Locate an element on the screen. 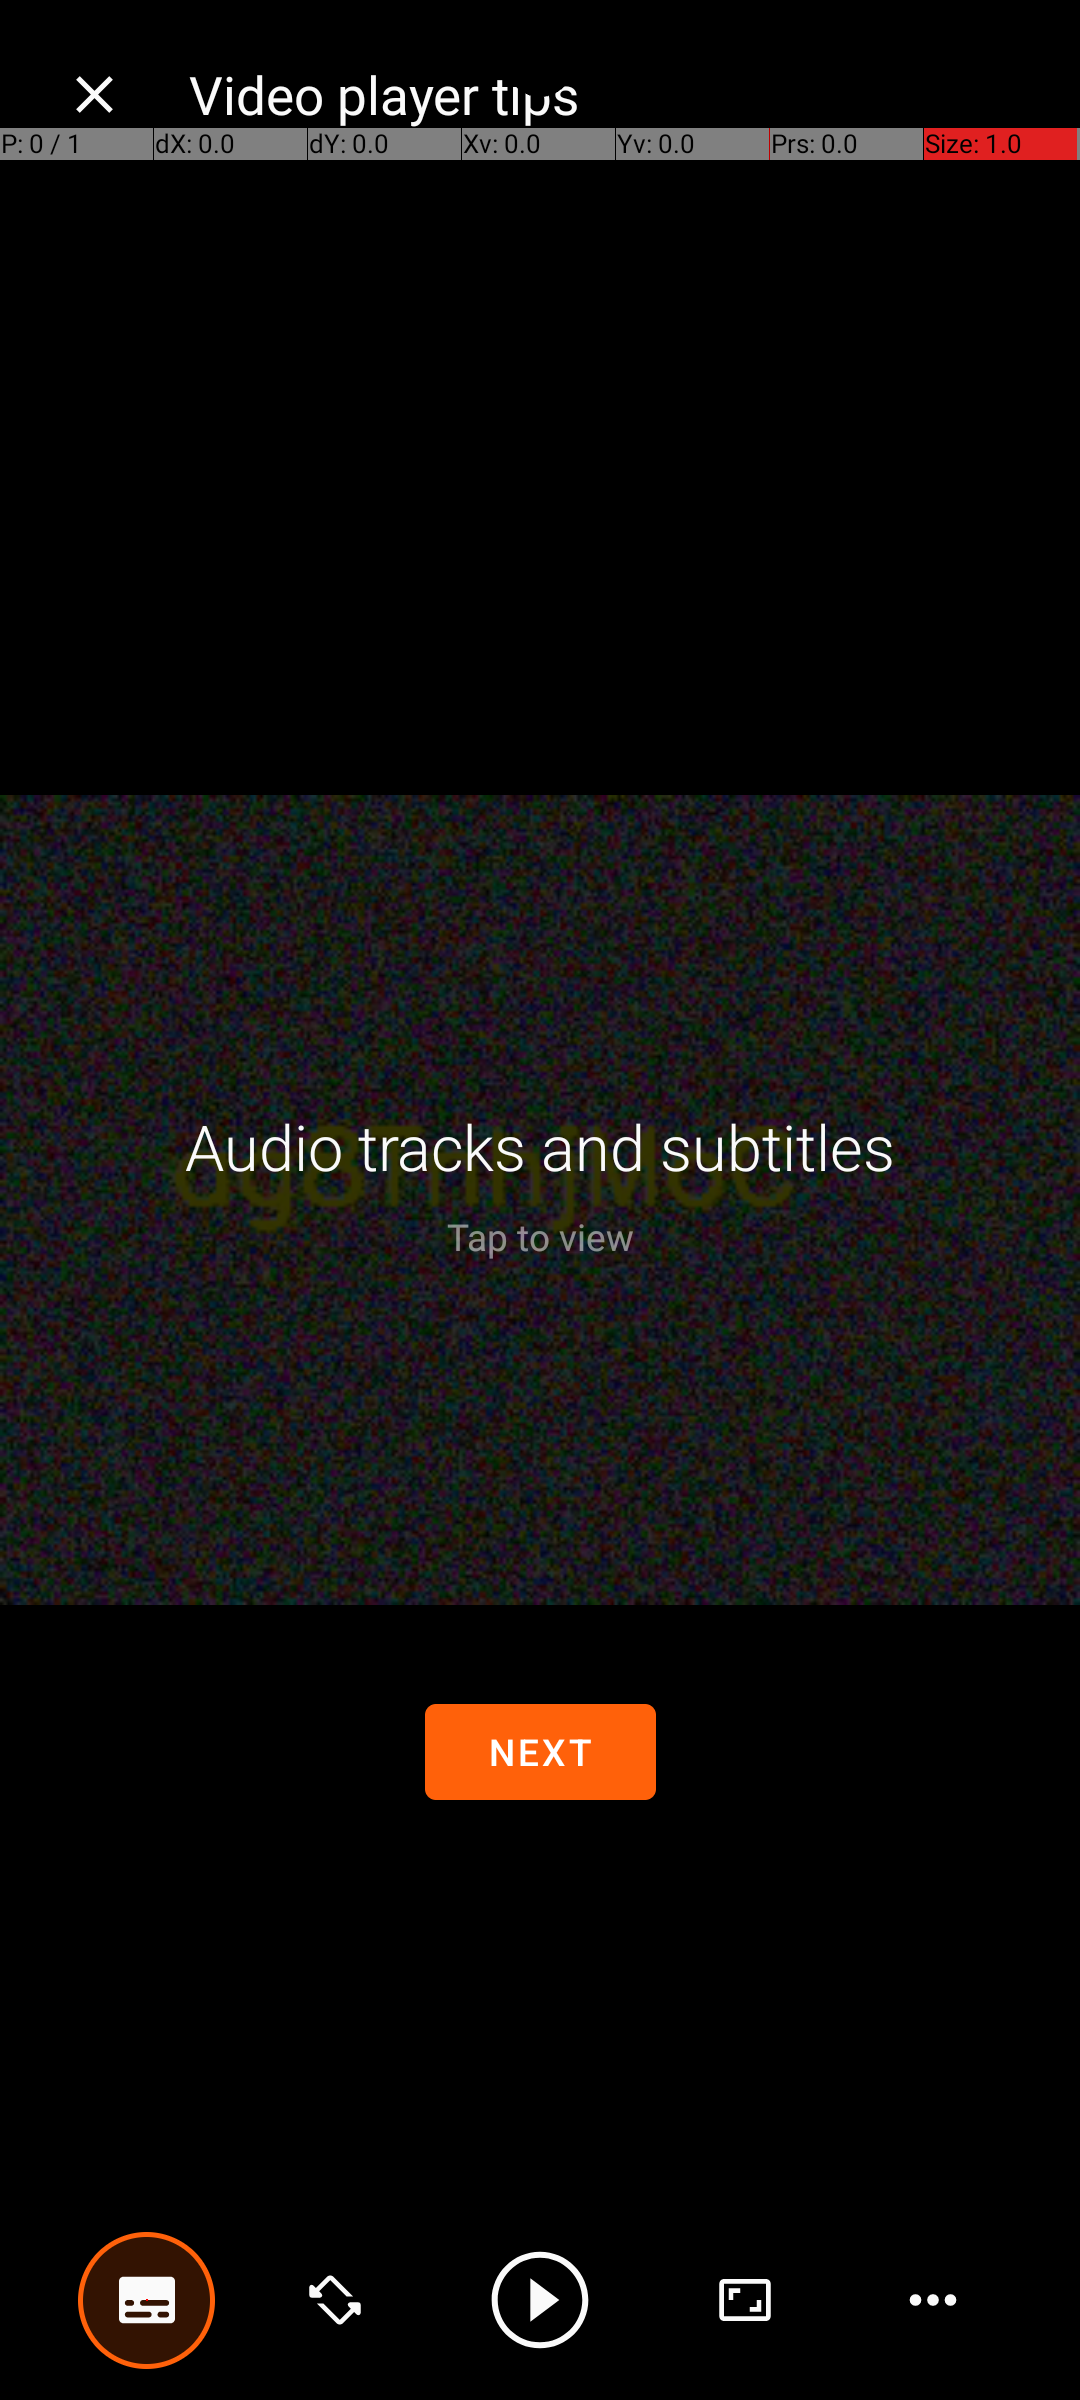 The height and width of the screenshot is (2400, 1080). Tap to view is located at coordinates (540, 1236).